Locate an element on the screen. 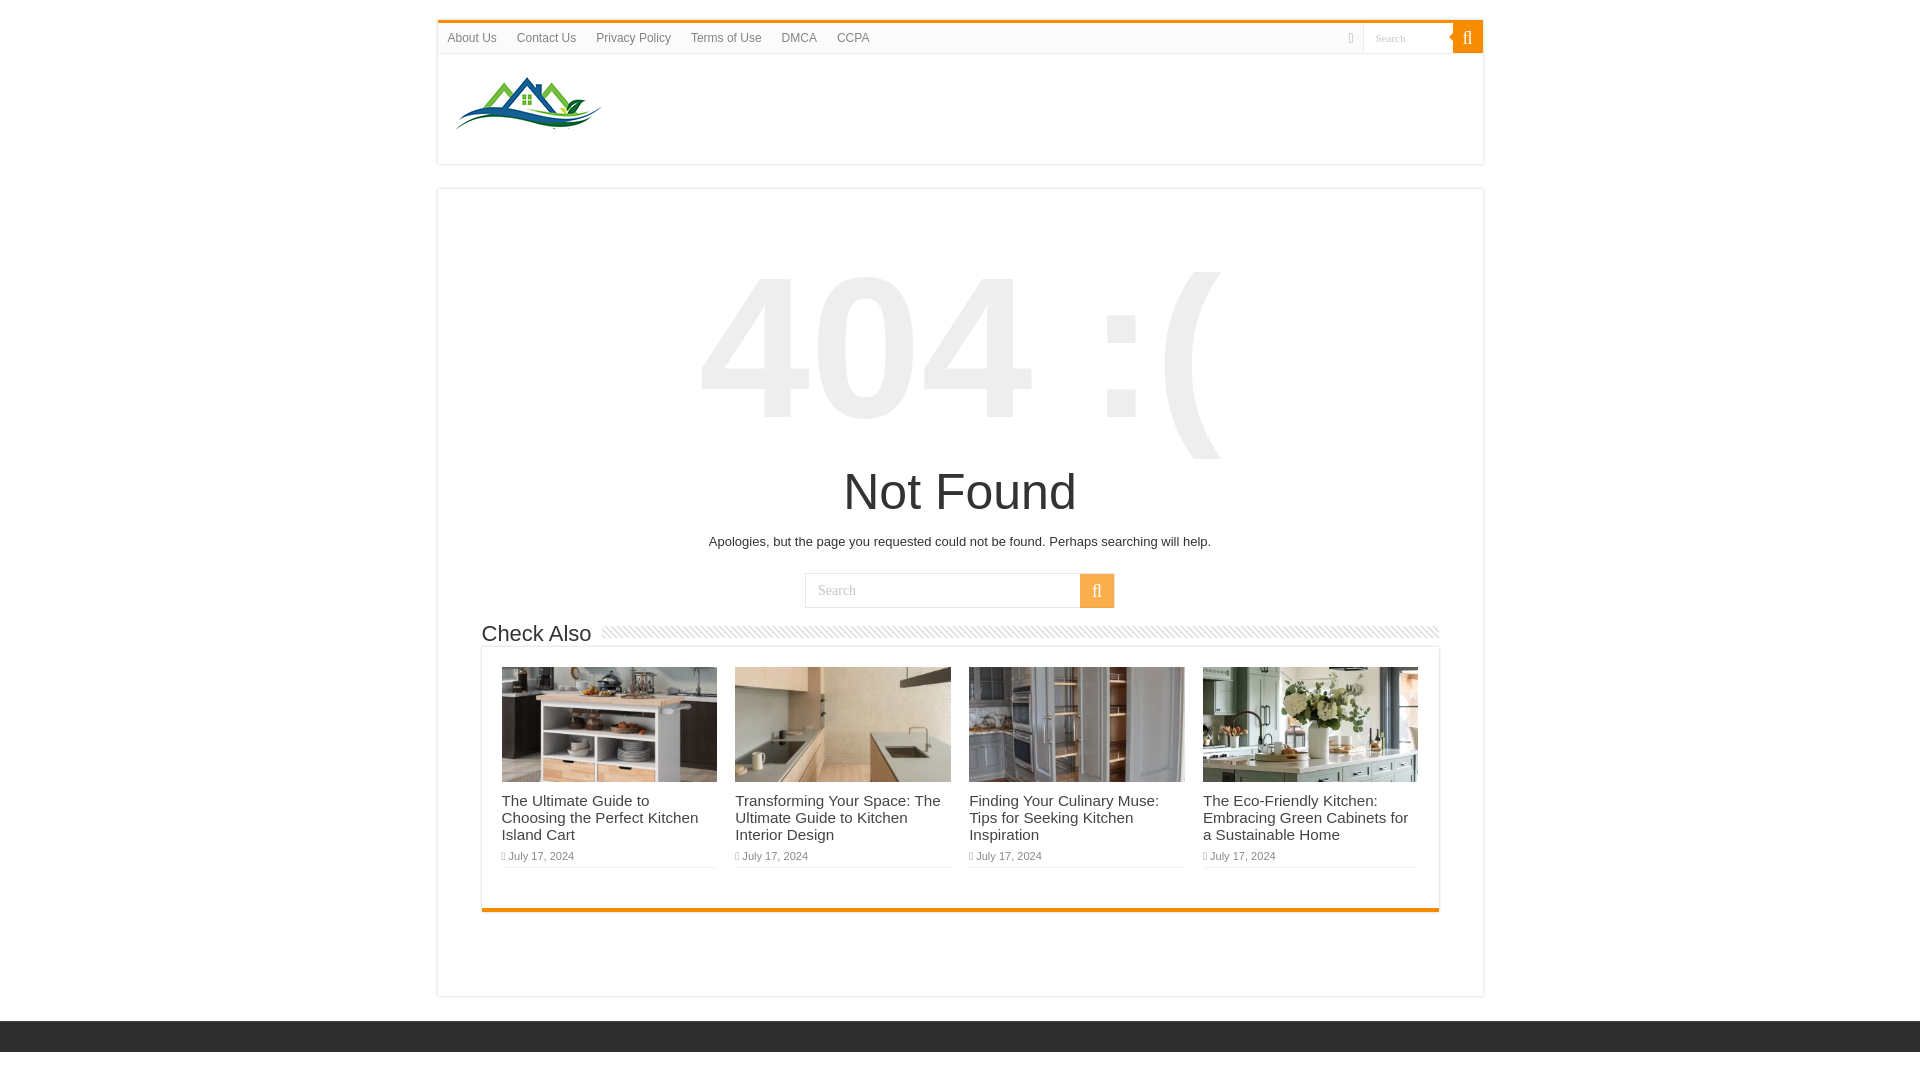  Search is located at coordinates (1466, 37).